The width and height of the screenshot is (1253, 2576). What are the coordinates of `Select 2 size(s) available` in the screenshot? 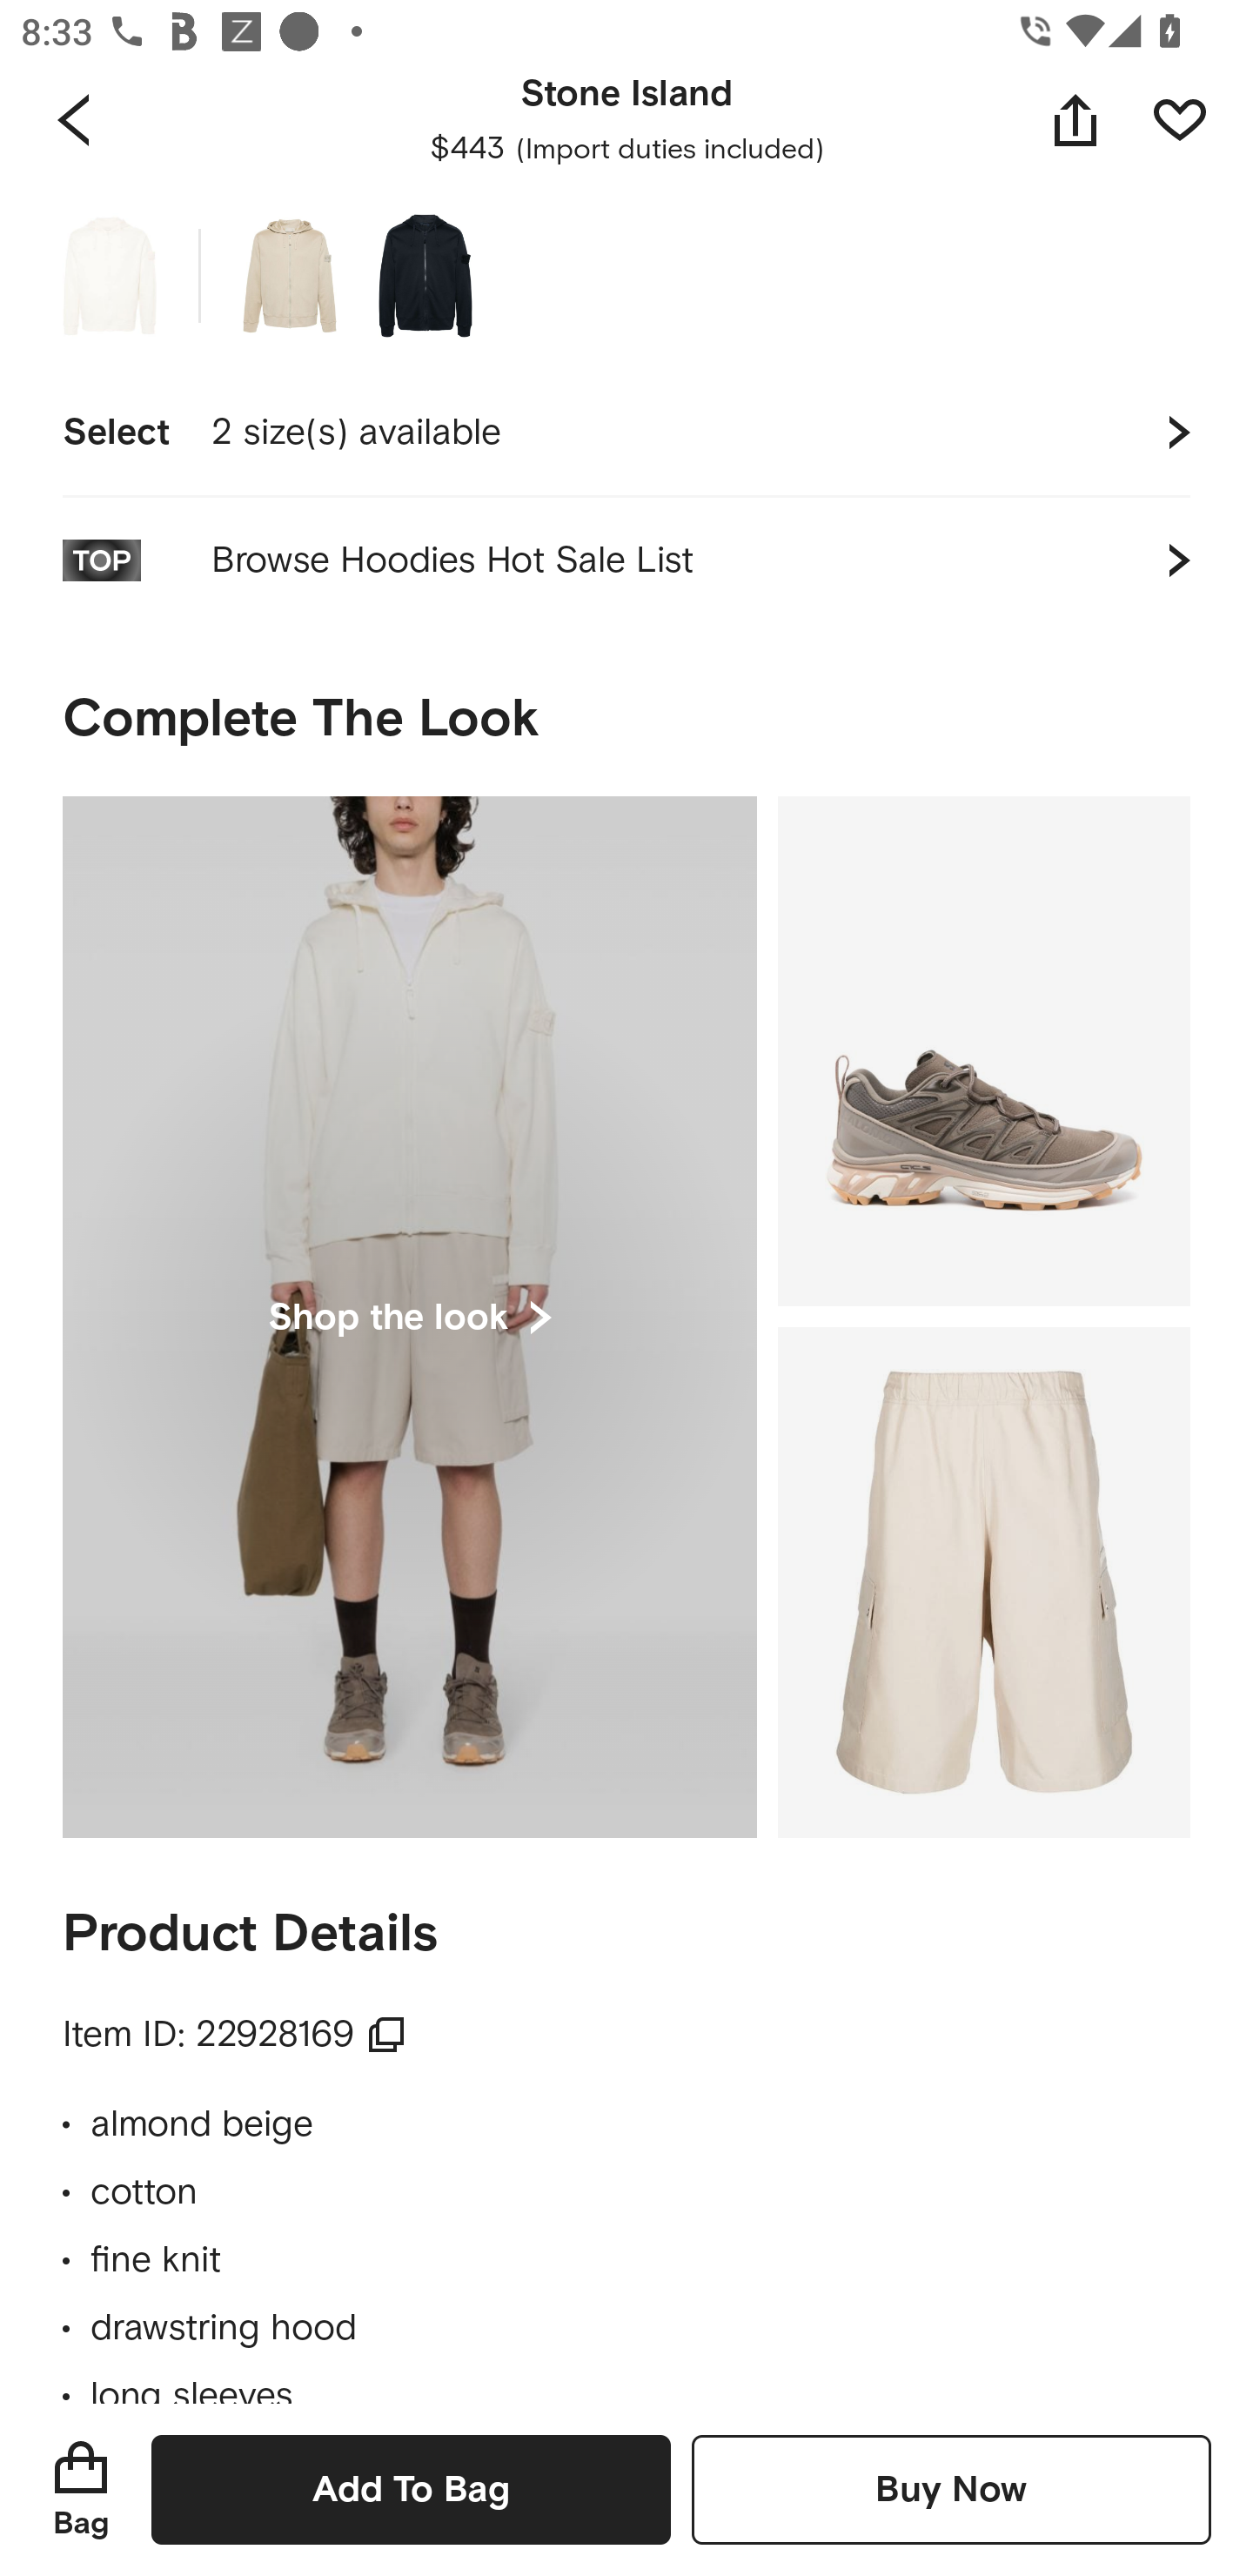 It's located at (626, 433).